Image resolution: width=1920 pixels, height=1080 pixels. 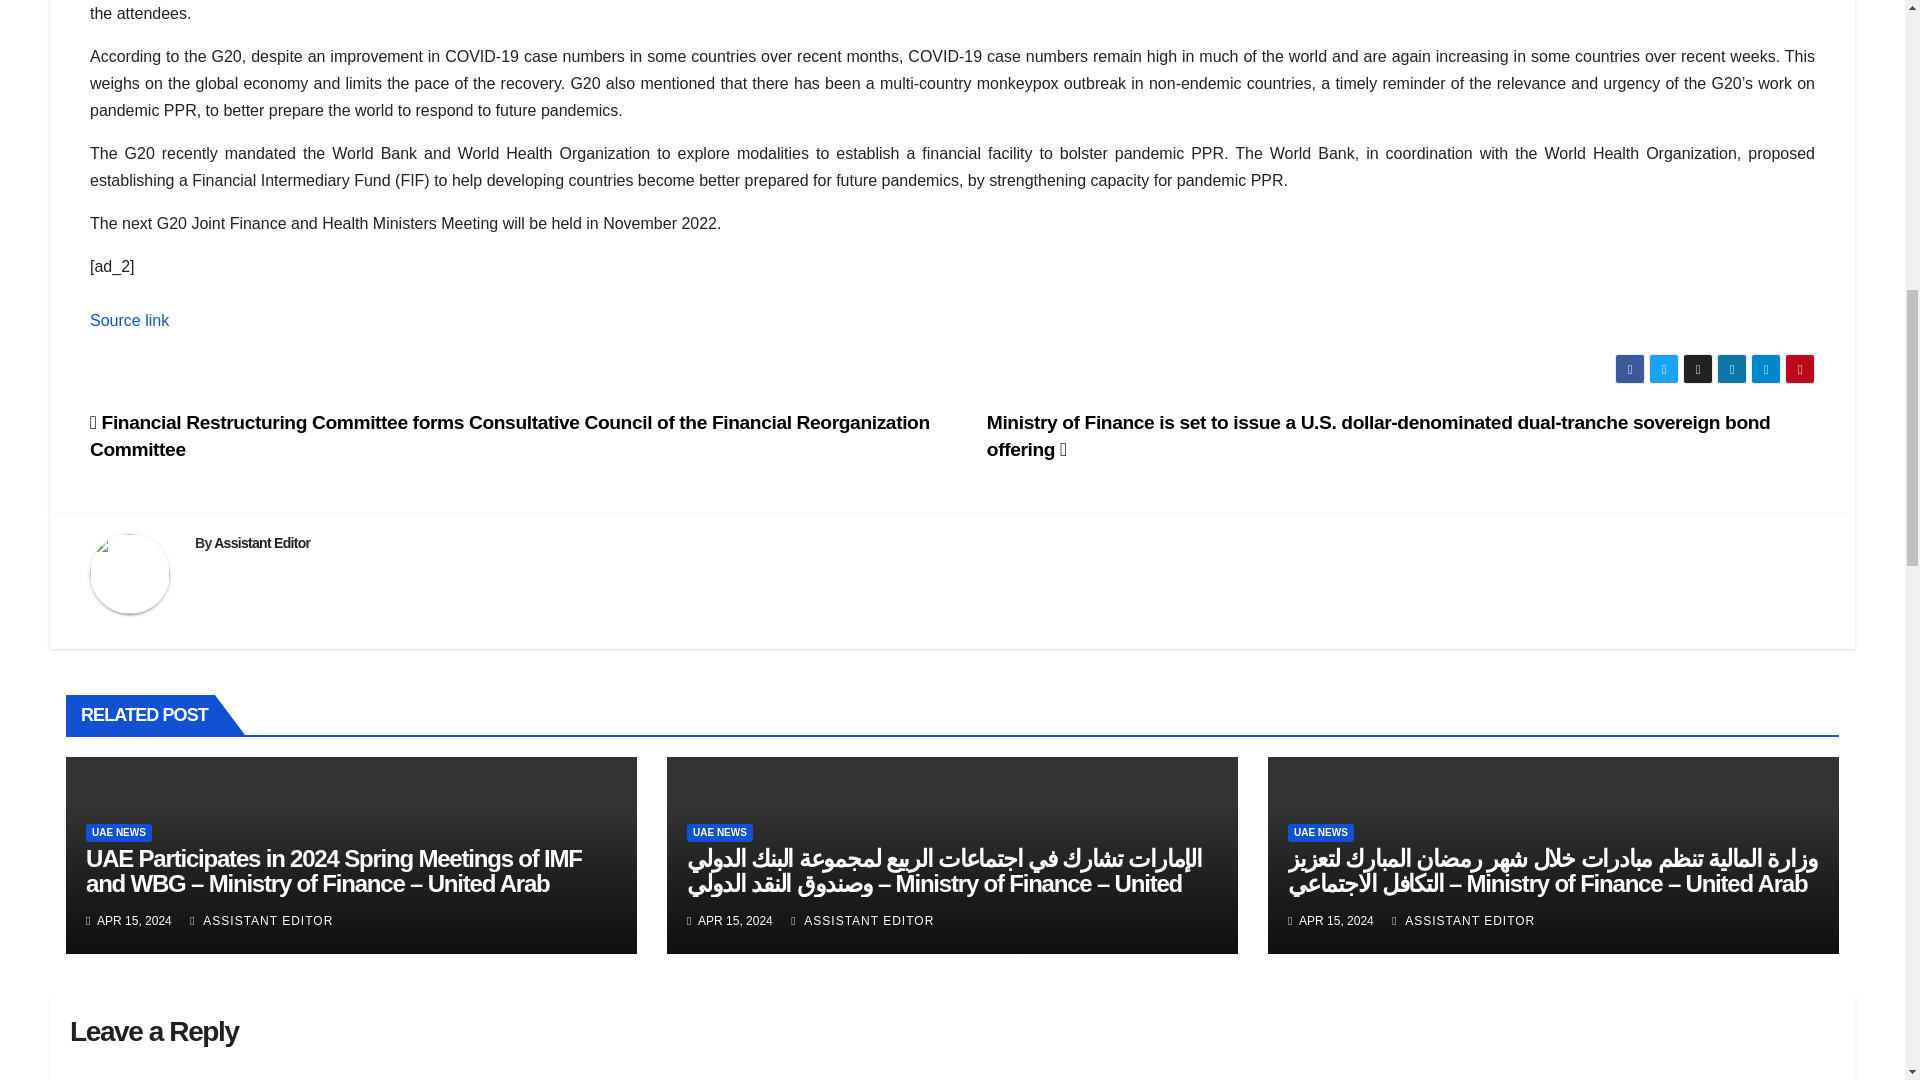 I want to click on UAE NEWS, so click(x=118, y=833).